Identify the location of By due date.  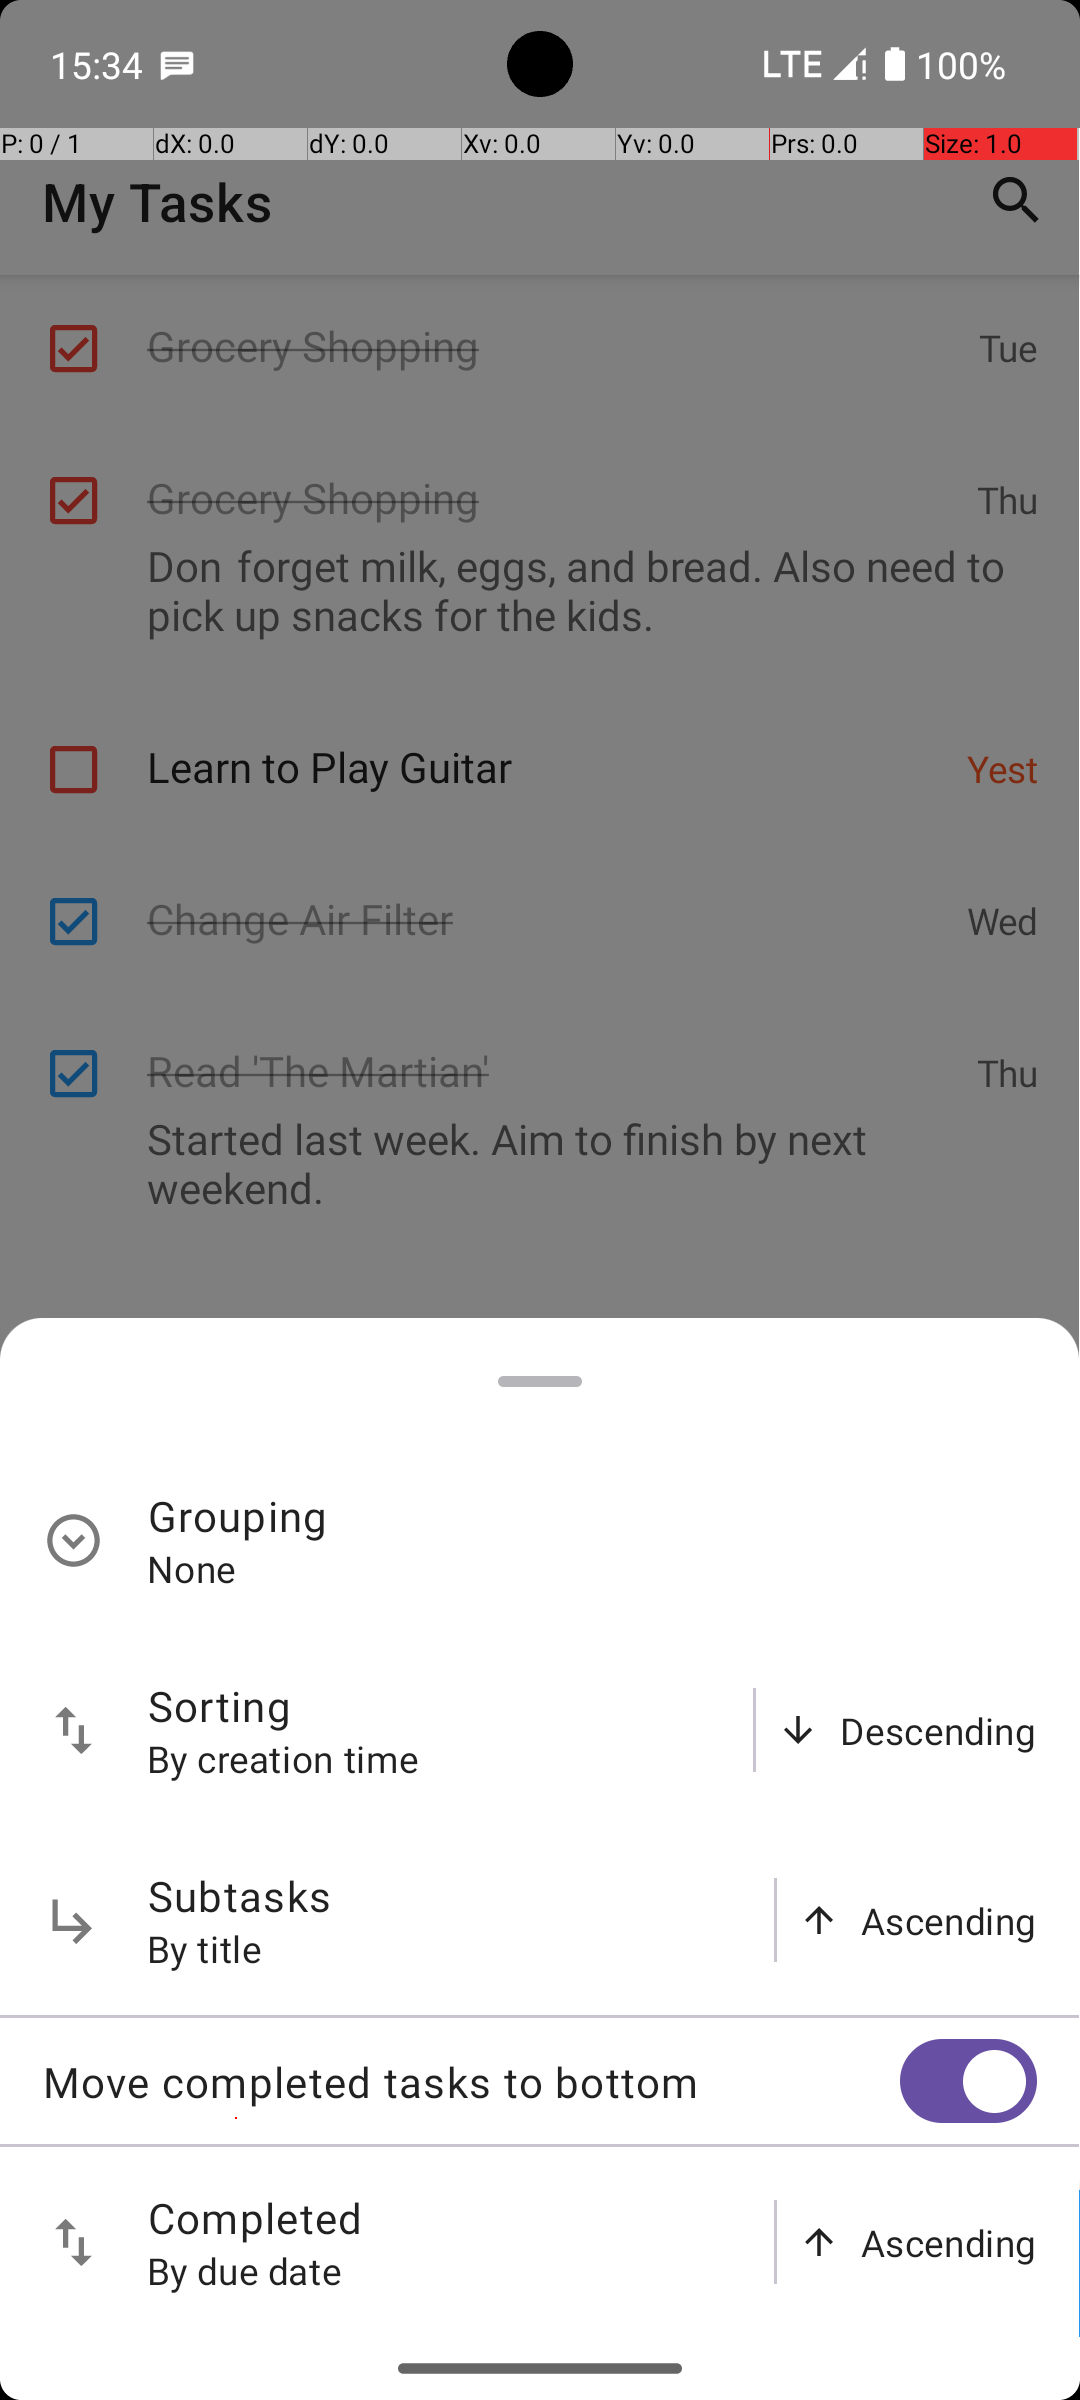
(245, 2270).